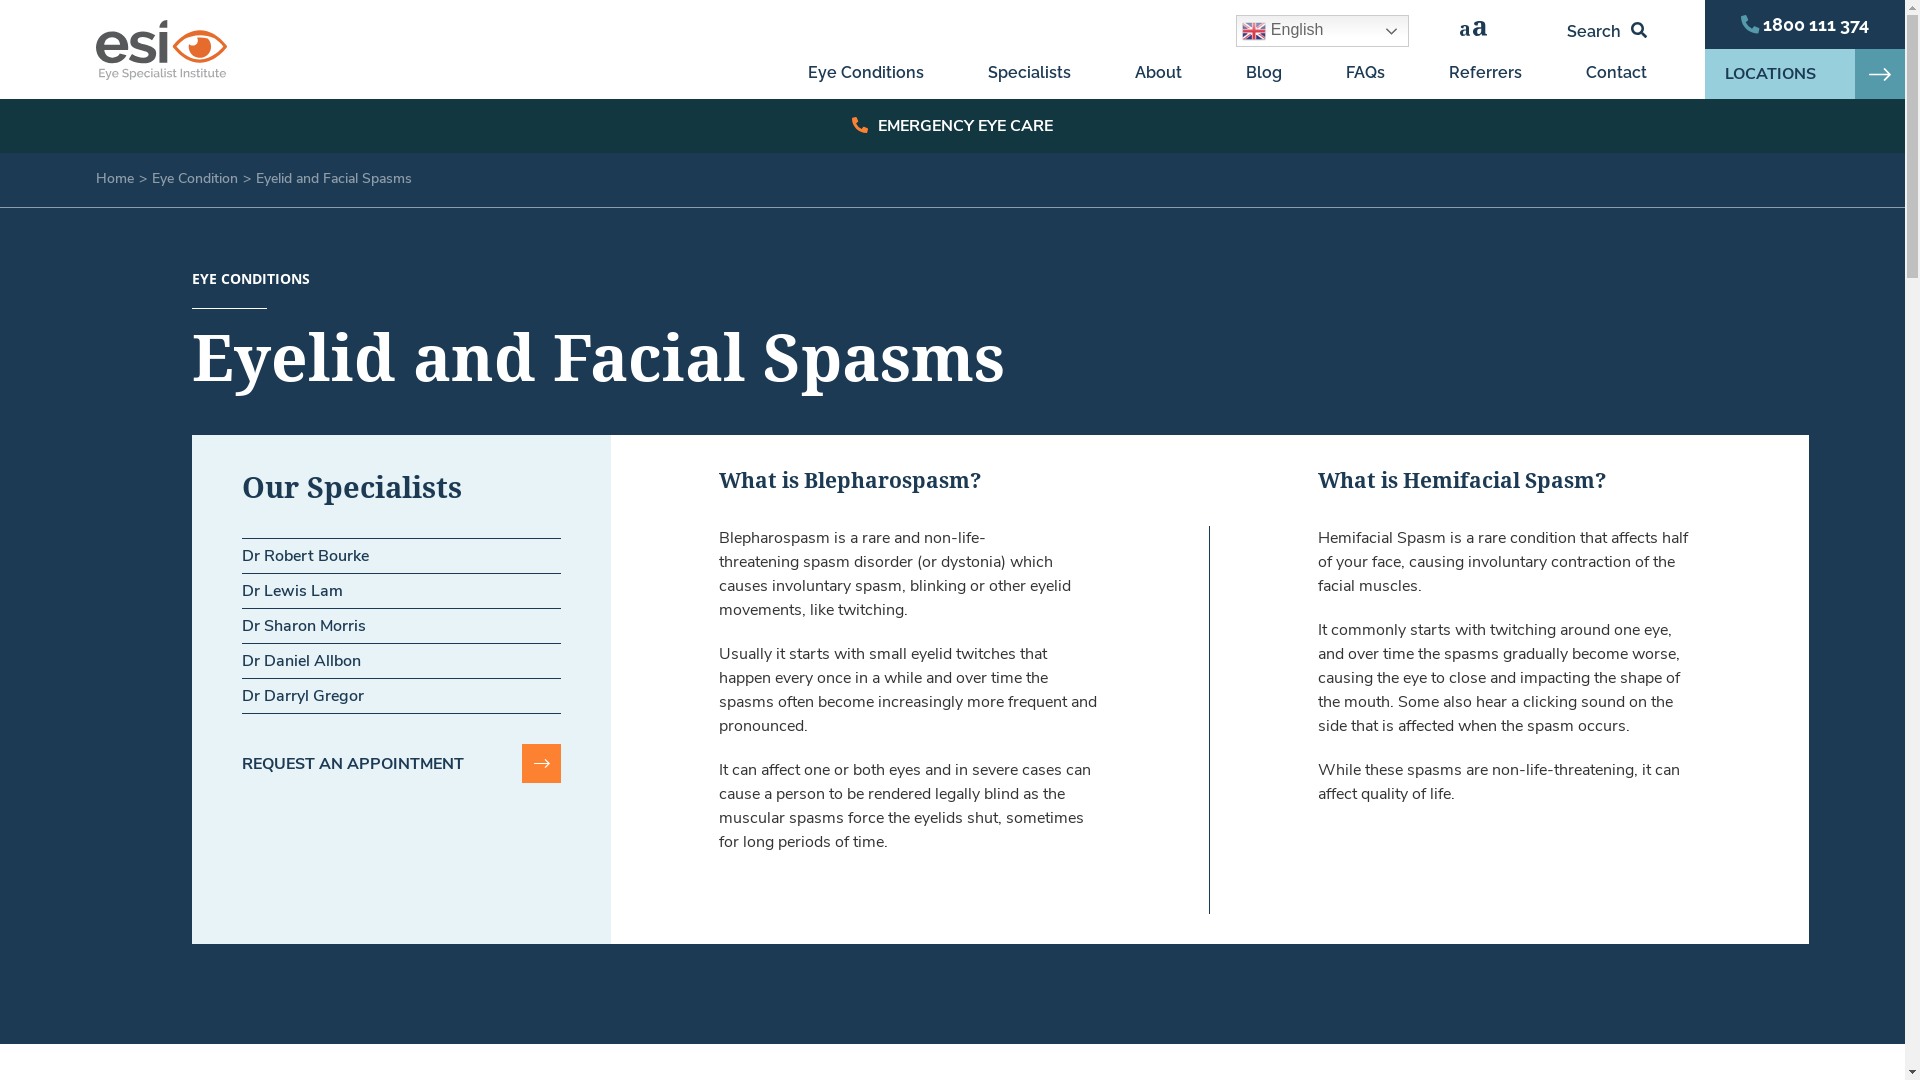  I want to click on LOCATIONS, so click(1805, 74).